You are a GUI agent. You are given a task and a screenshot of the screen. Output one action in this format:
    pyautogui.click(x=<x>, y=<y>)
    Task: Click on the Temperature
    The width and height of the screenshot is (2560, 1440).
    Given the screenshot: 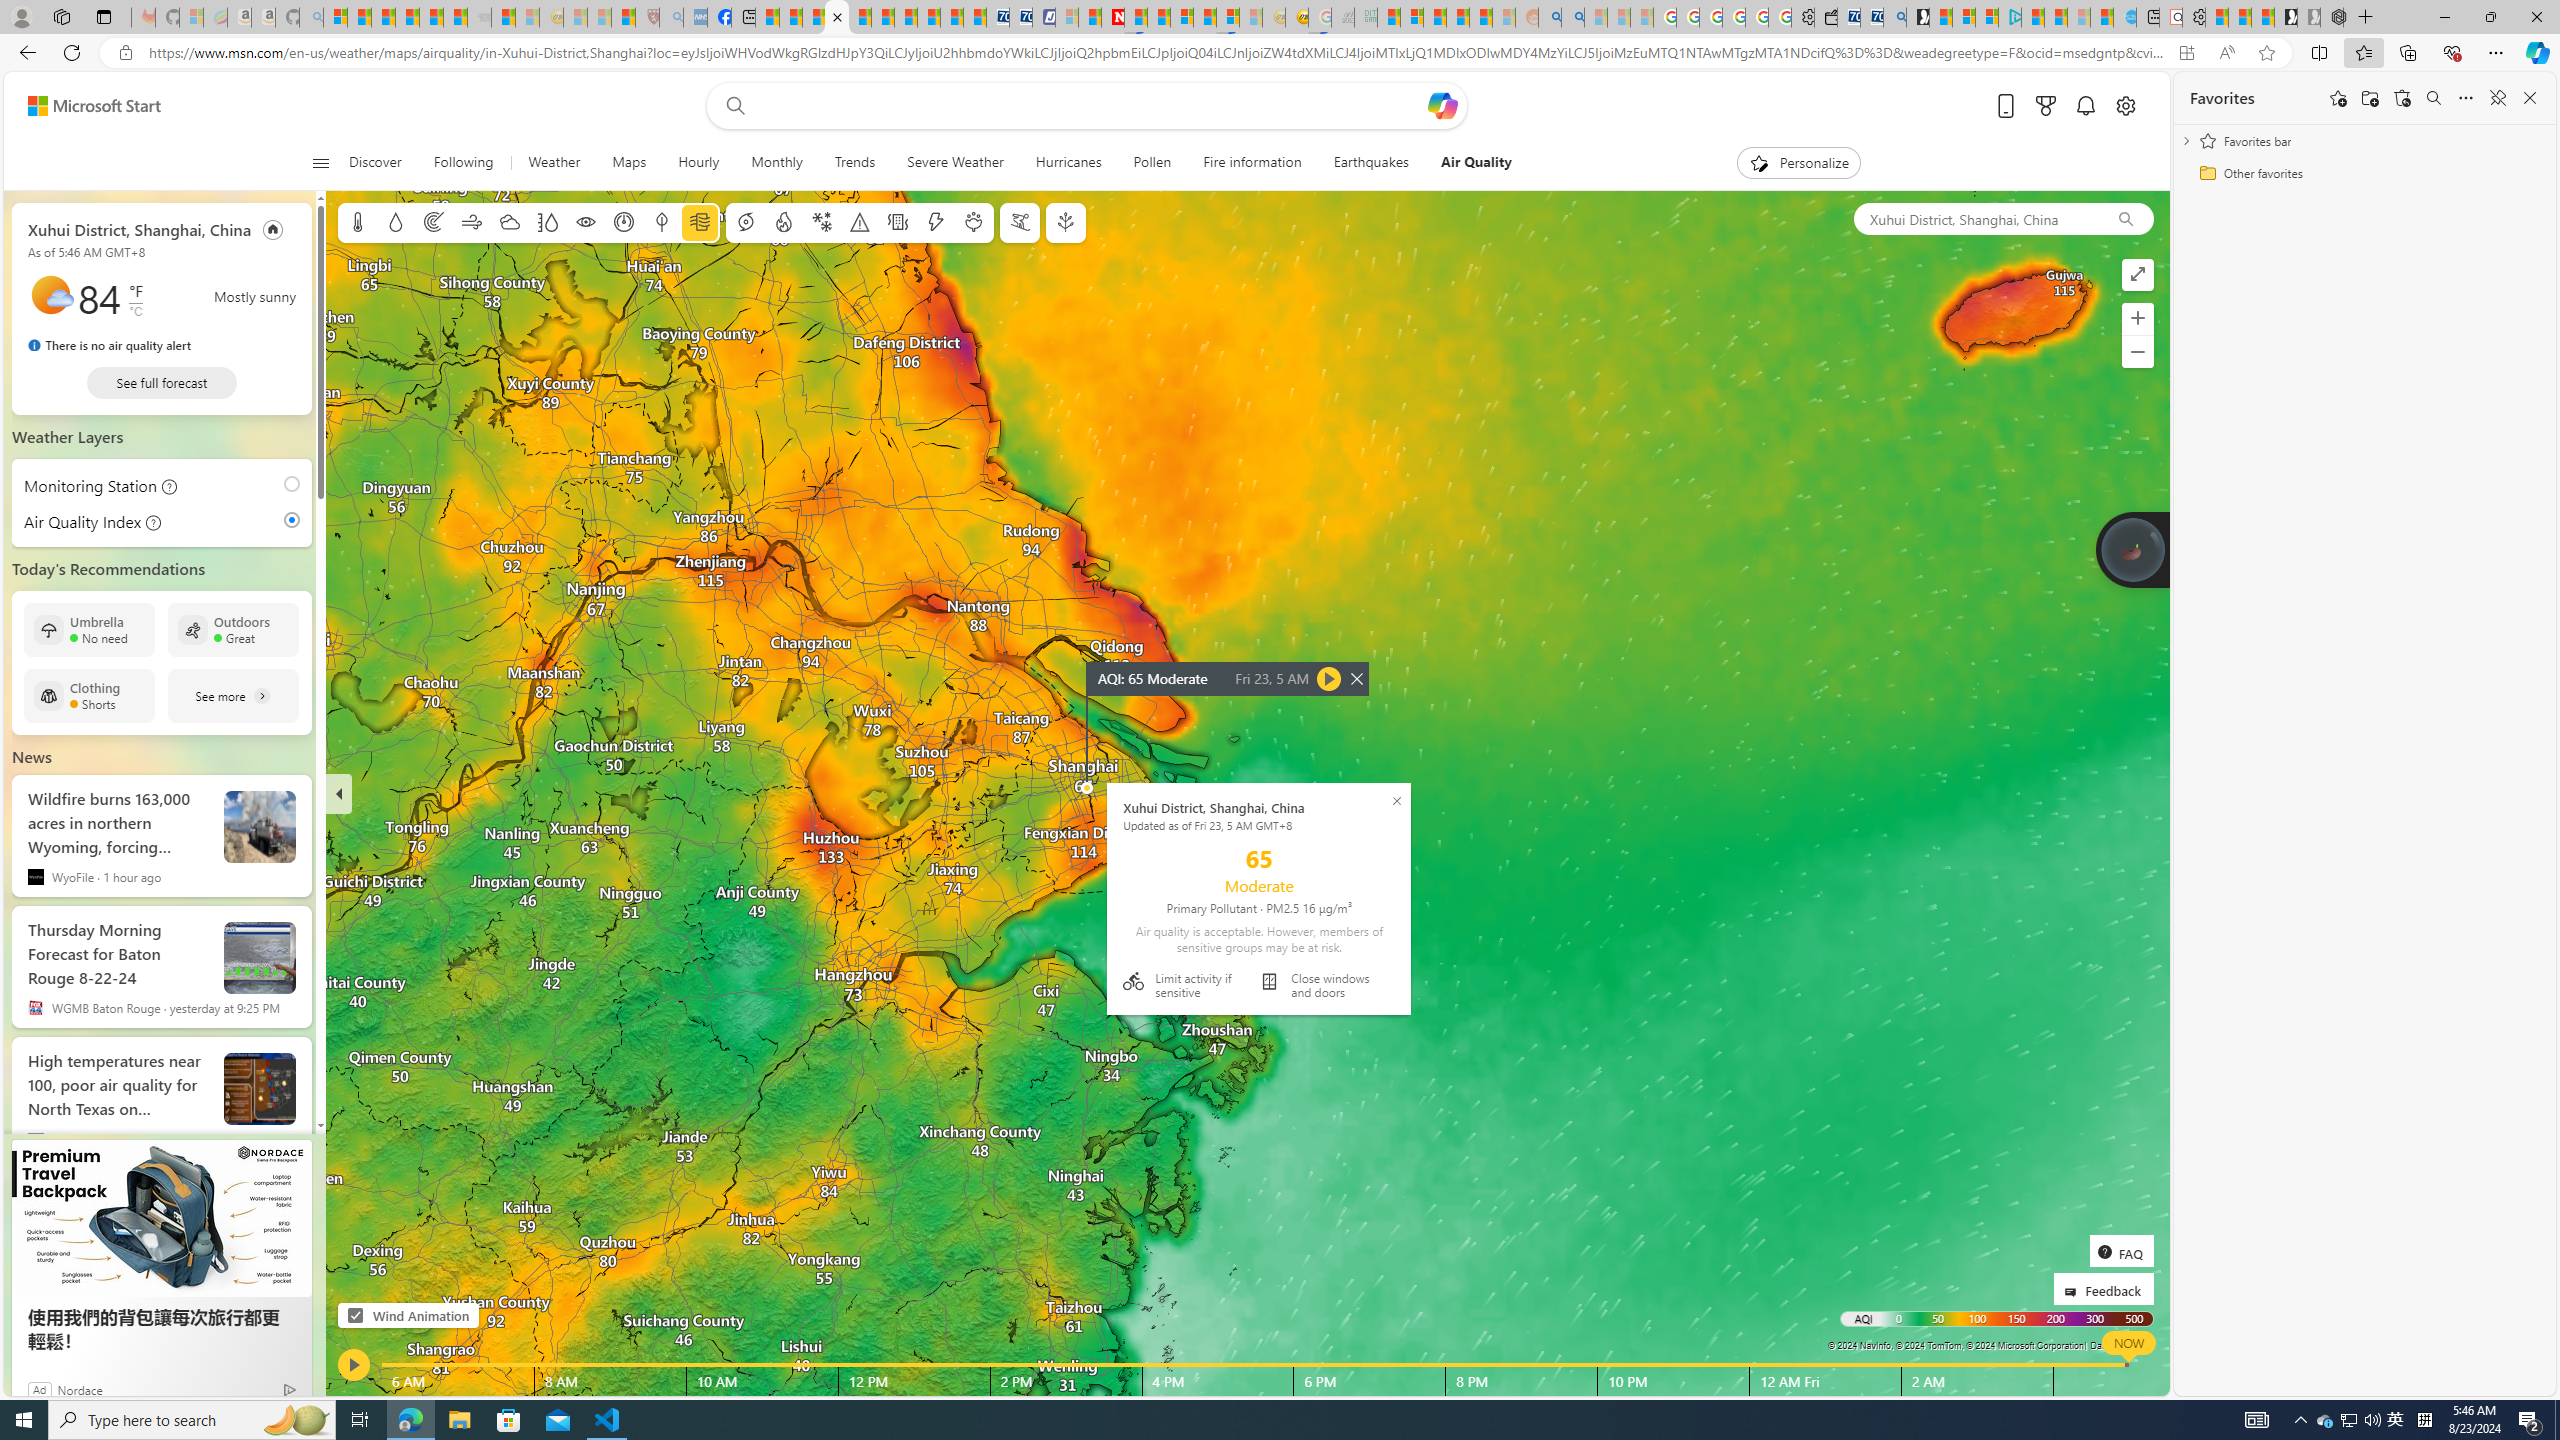 What is the action you would take?
    pyautogui.click(x=358, y=222)
    